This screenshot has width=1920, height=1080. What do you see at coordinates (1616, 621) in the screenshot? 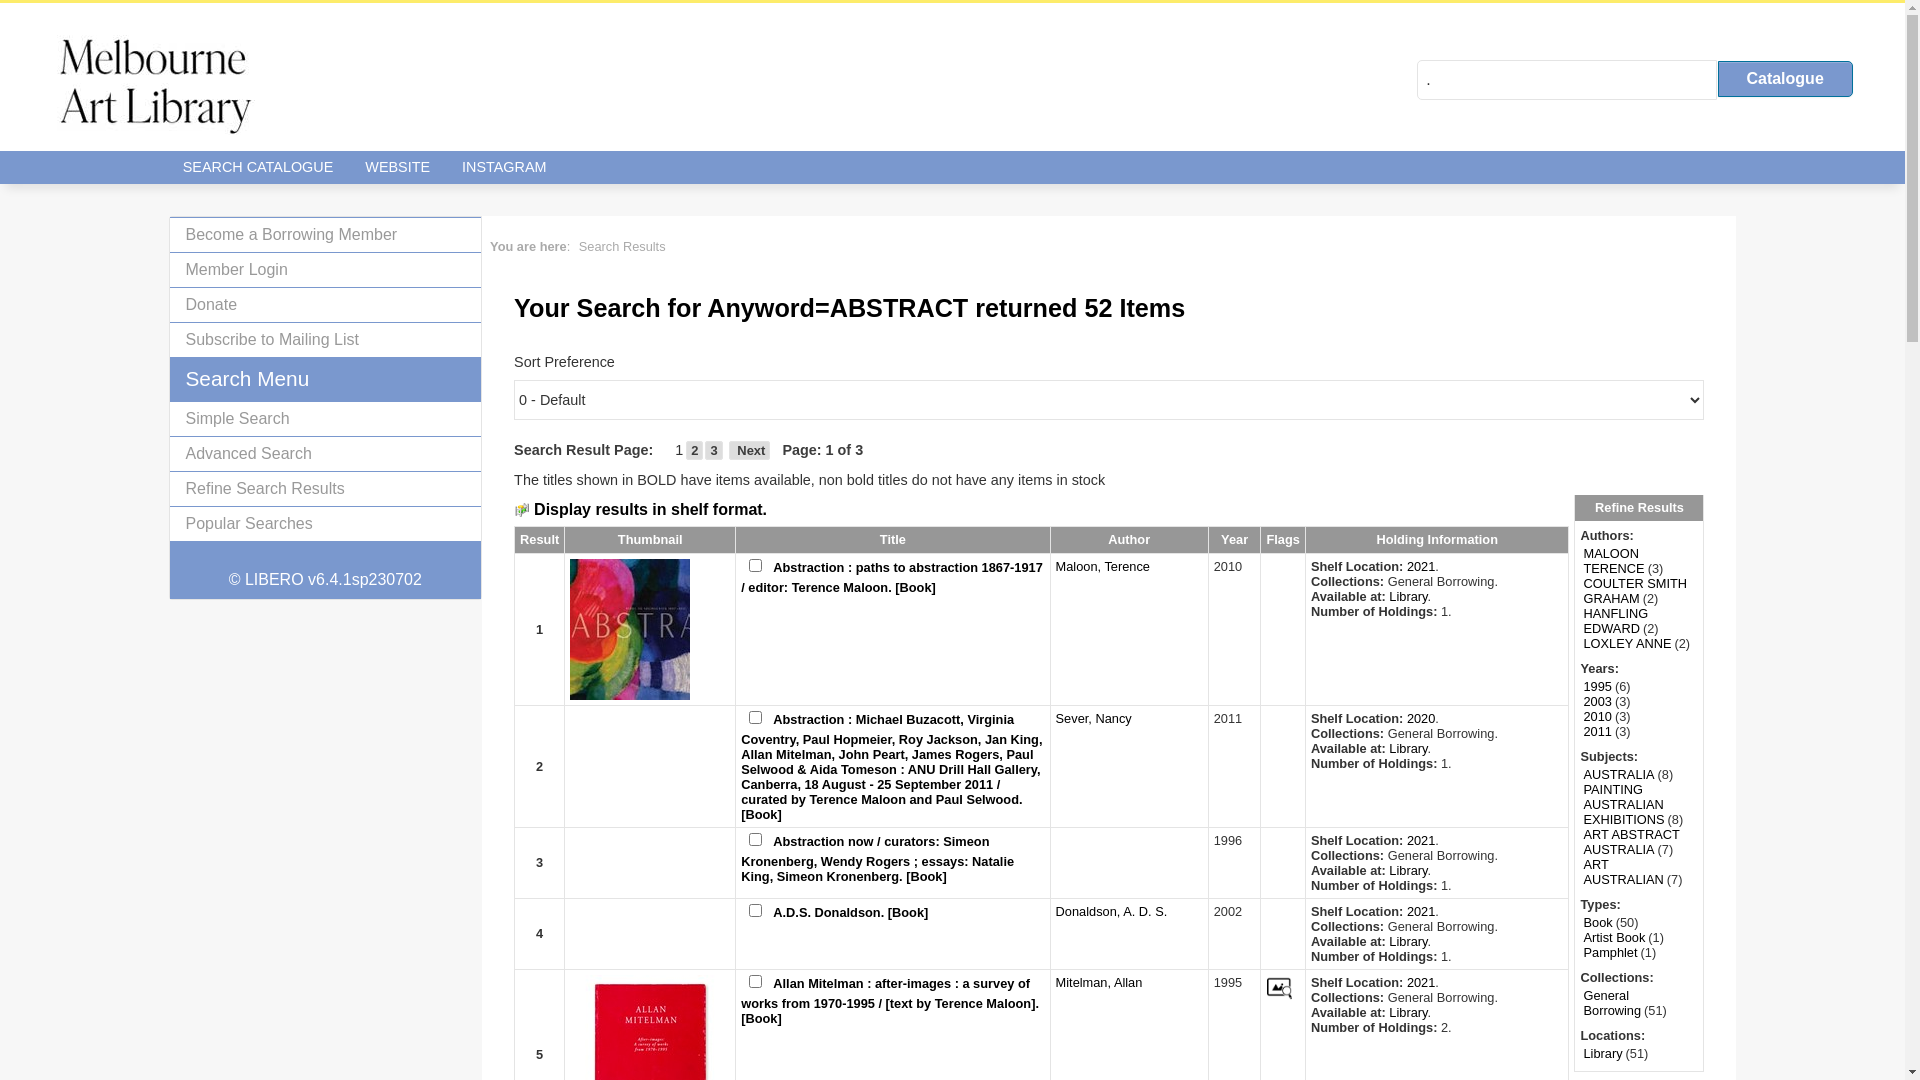
I see `HANFLING EDWARD` at bounding box center [1616, 621].